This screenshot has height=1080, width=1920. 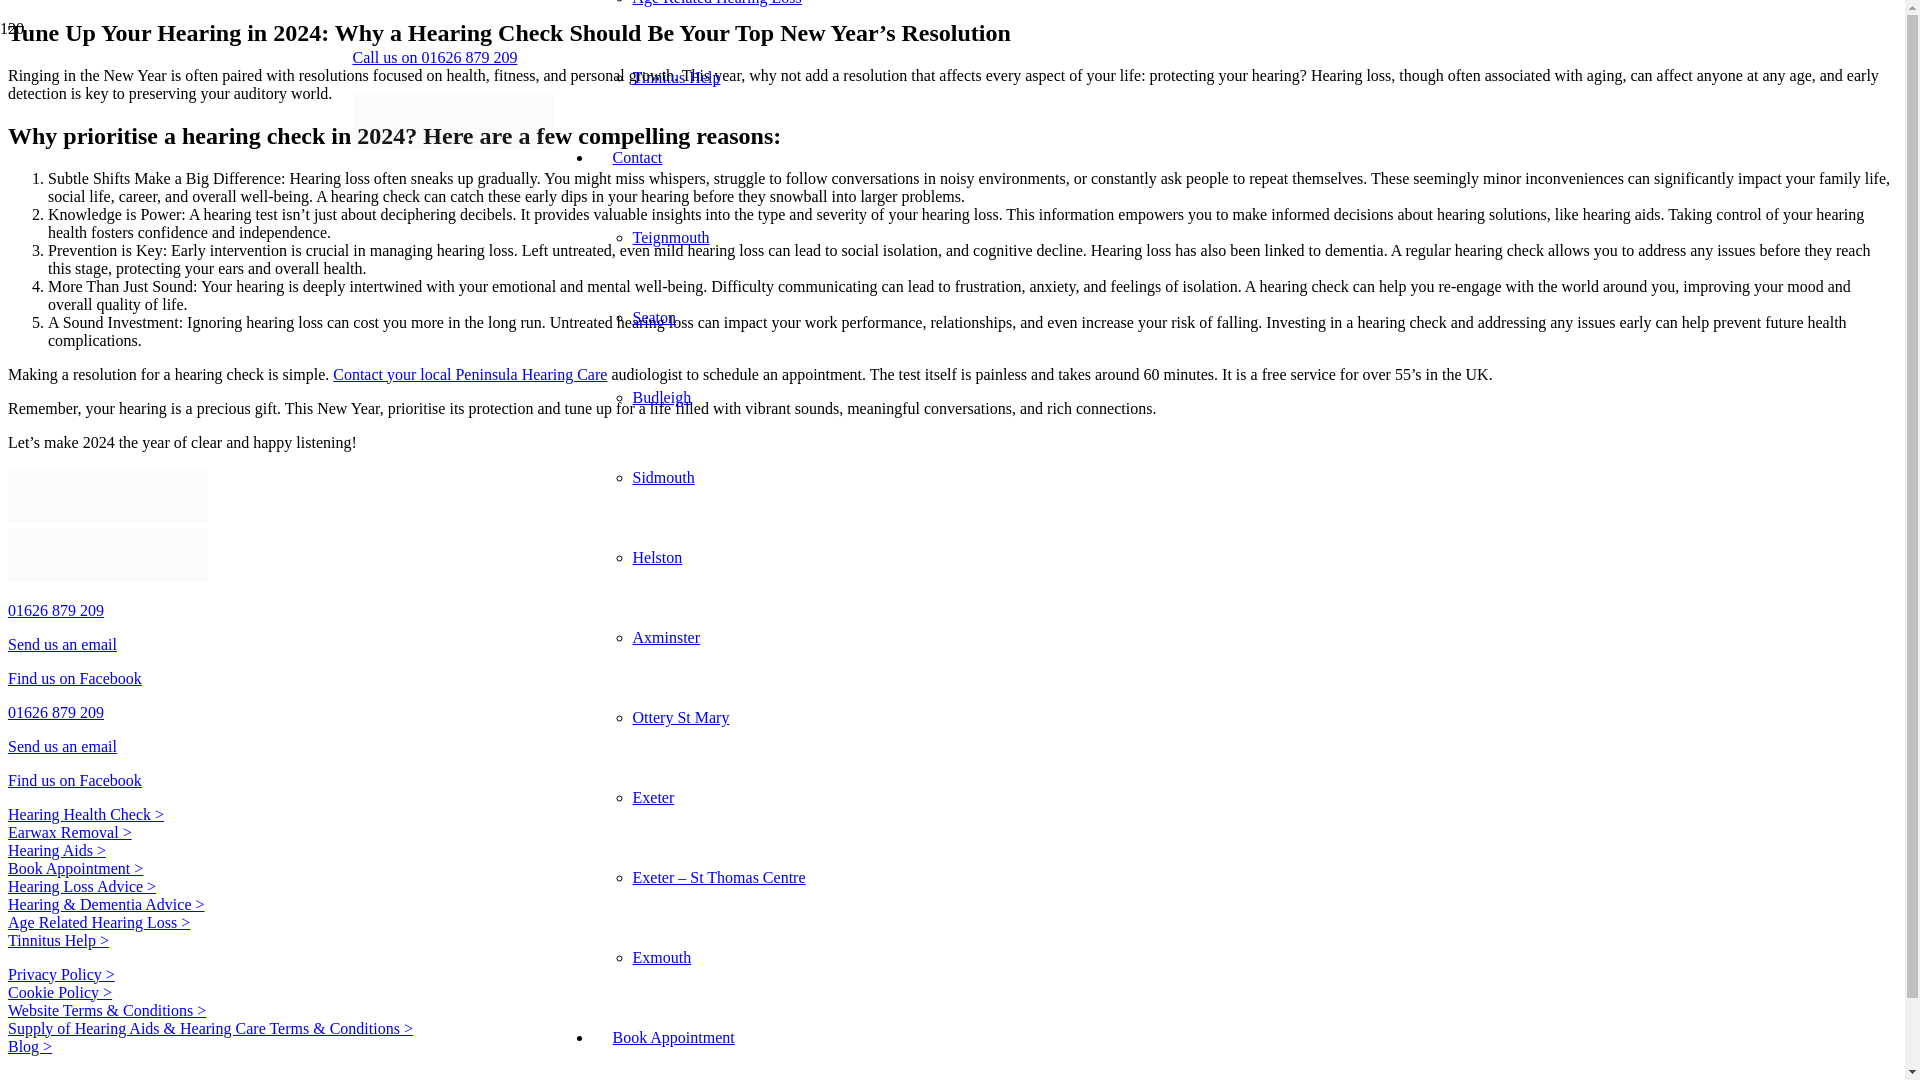 What do you see at coordinates (670, 237) in the screenshot?
I see `Teignmouth` at bounding box center [670, 237].